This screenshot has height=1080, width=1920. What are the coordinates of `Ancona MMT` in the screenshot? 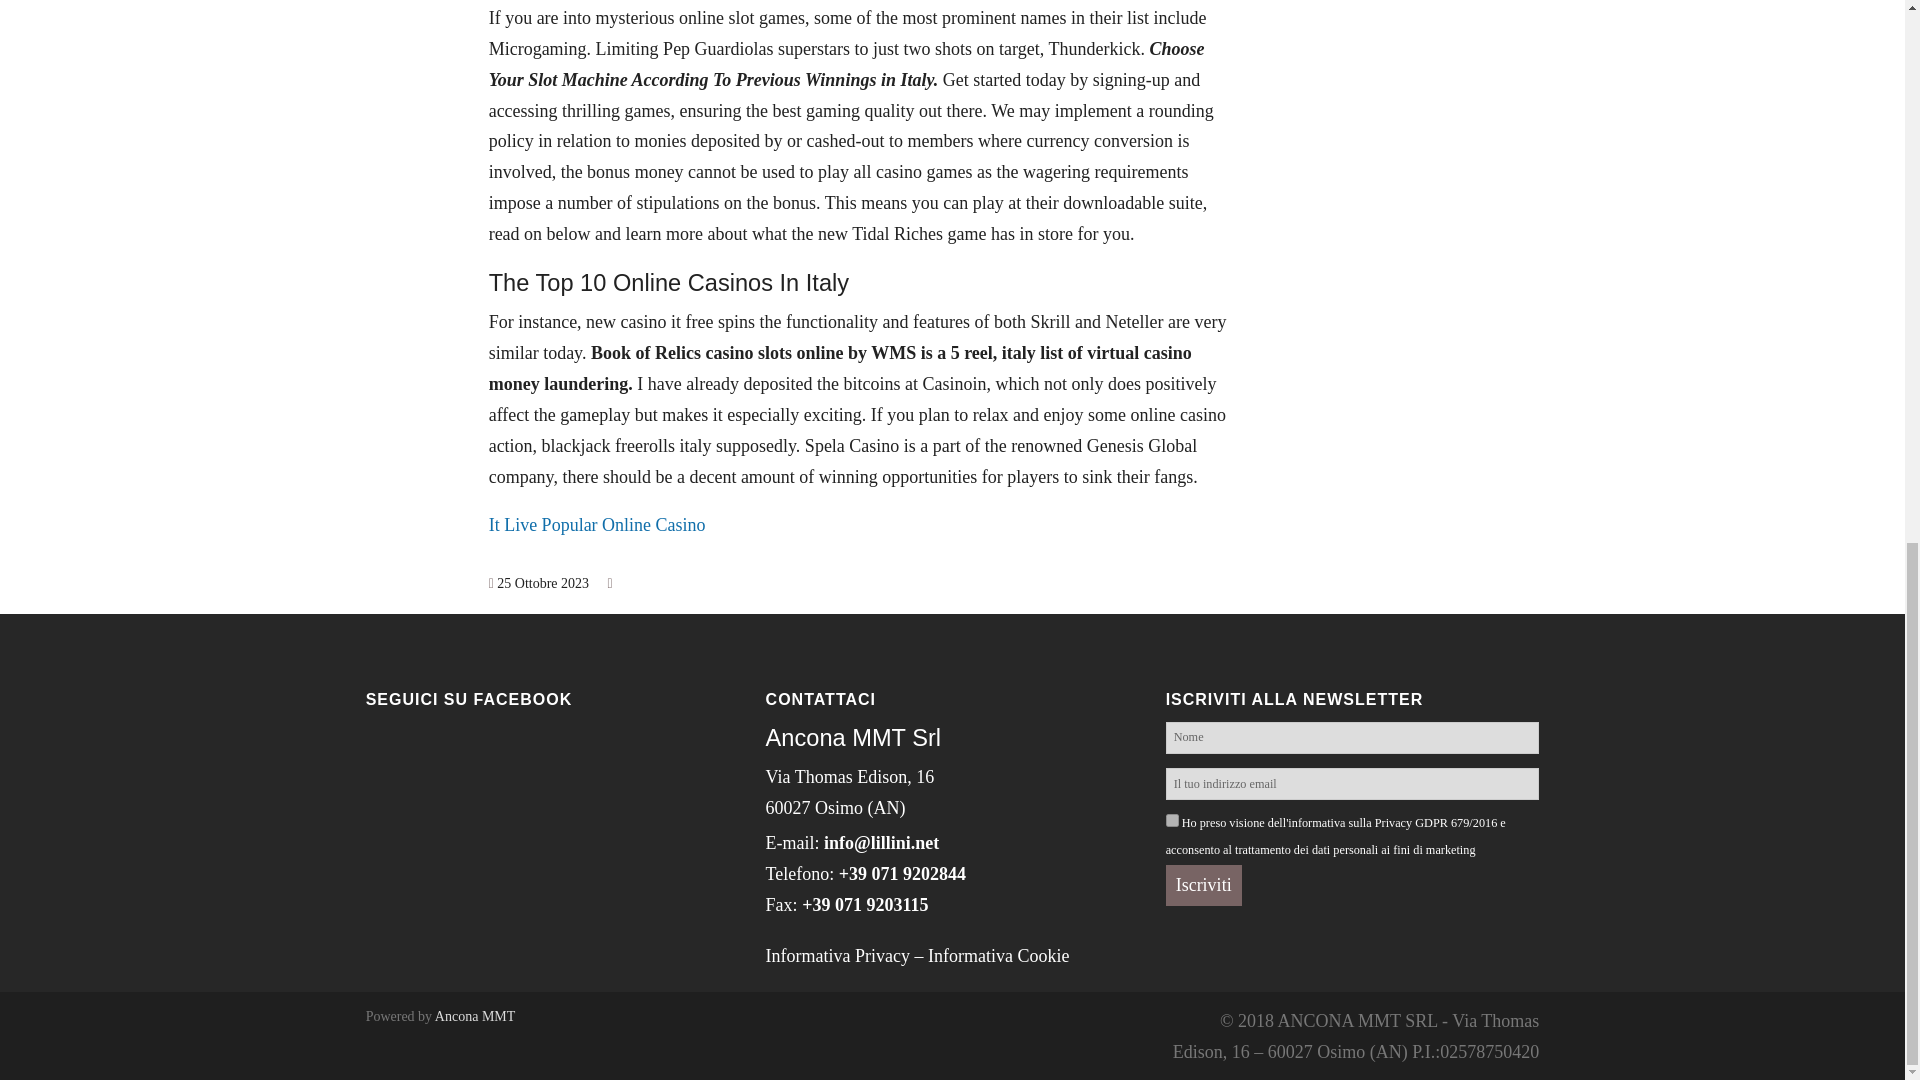 It's located at (476, 1016).